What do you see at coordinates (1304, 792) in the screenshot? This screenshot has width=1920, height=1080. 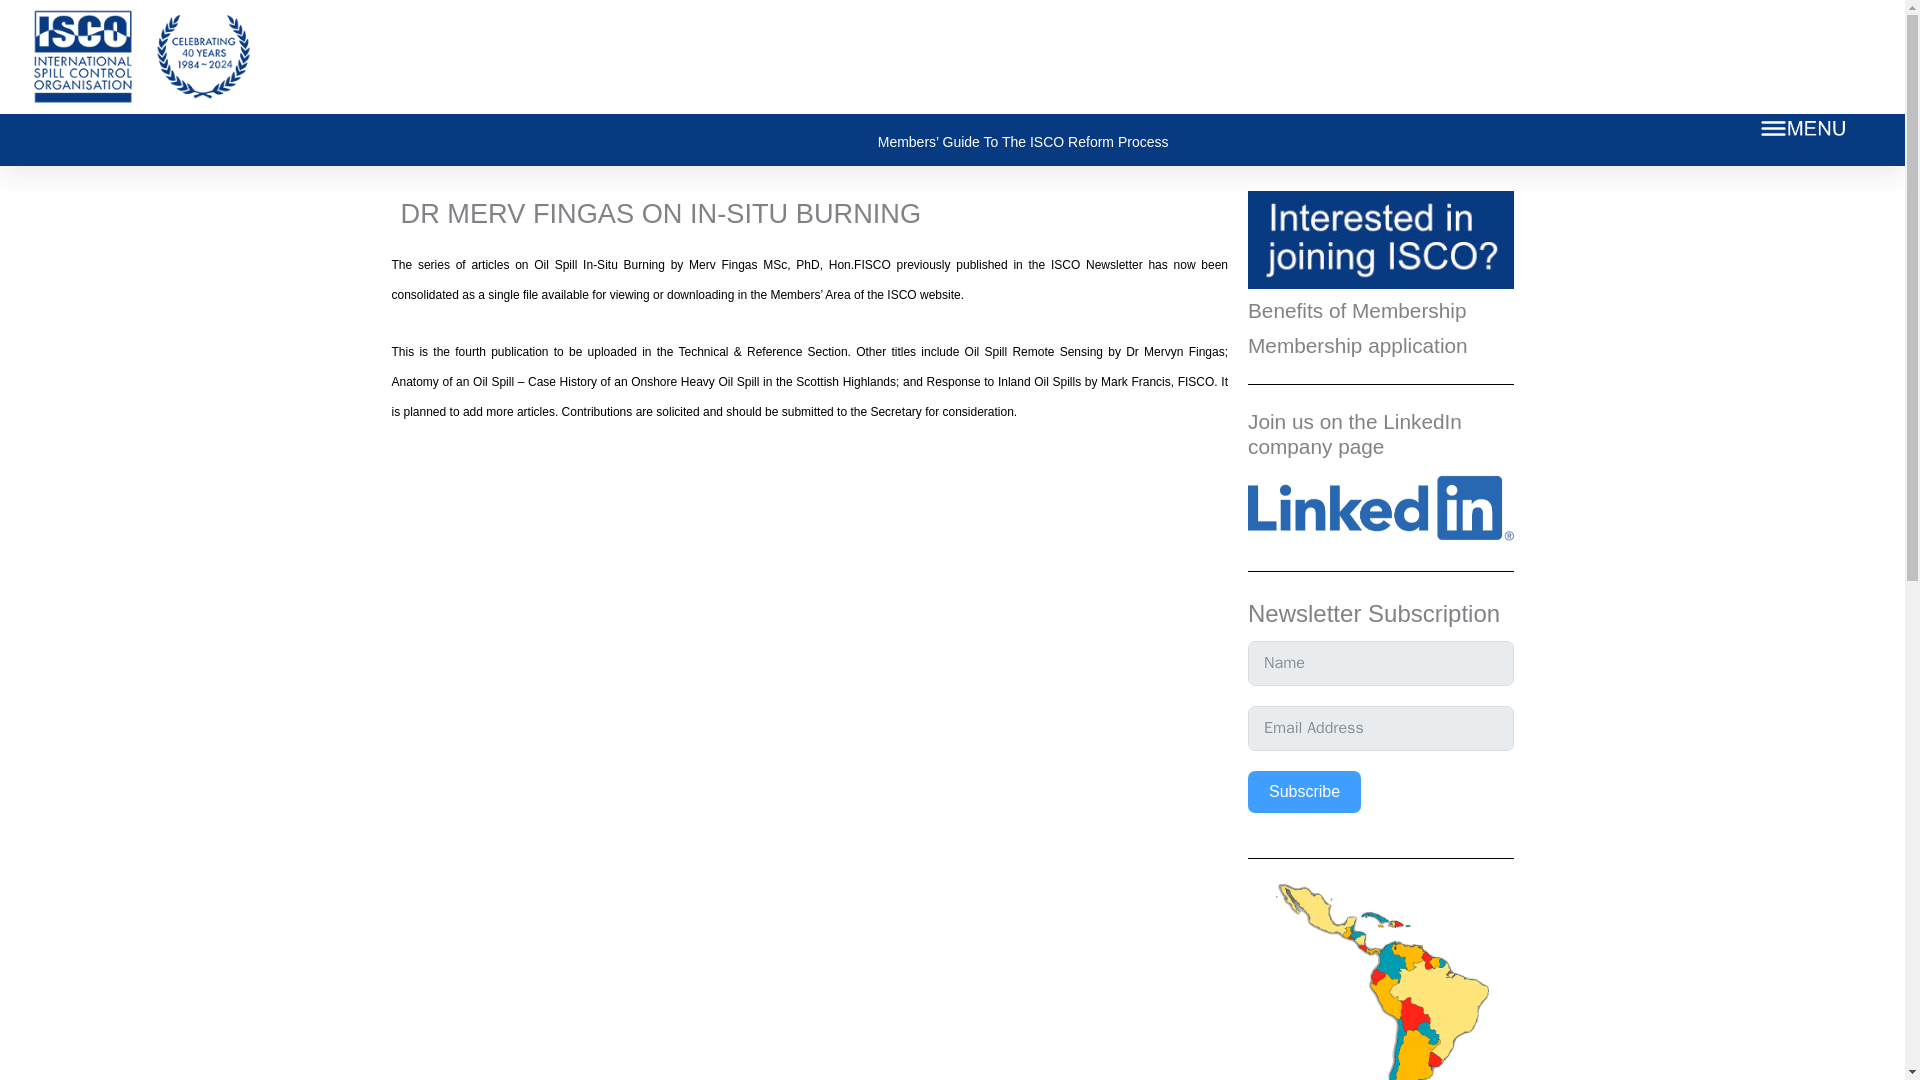 I see `Subscribe` at bounding box center [1304, 792].